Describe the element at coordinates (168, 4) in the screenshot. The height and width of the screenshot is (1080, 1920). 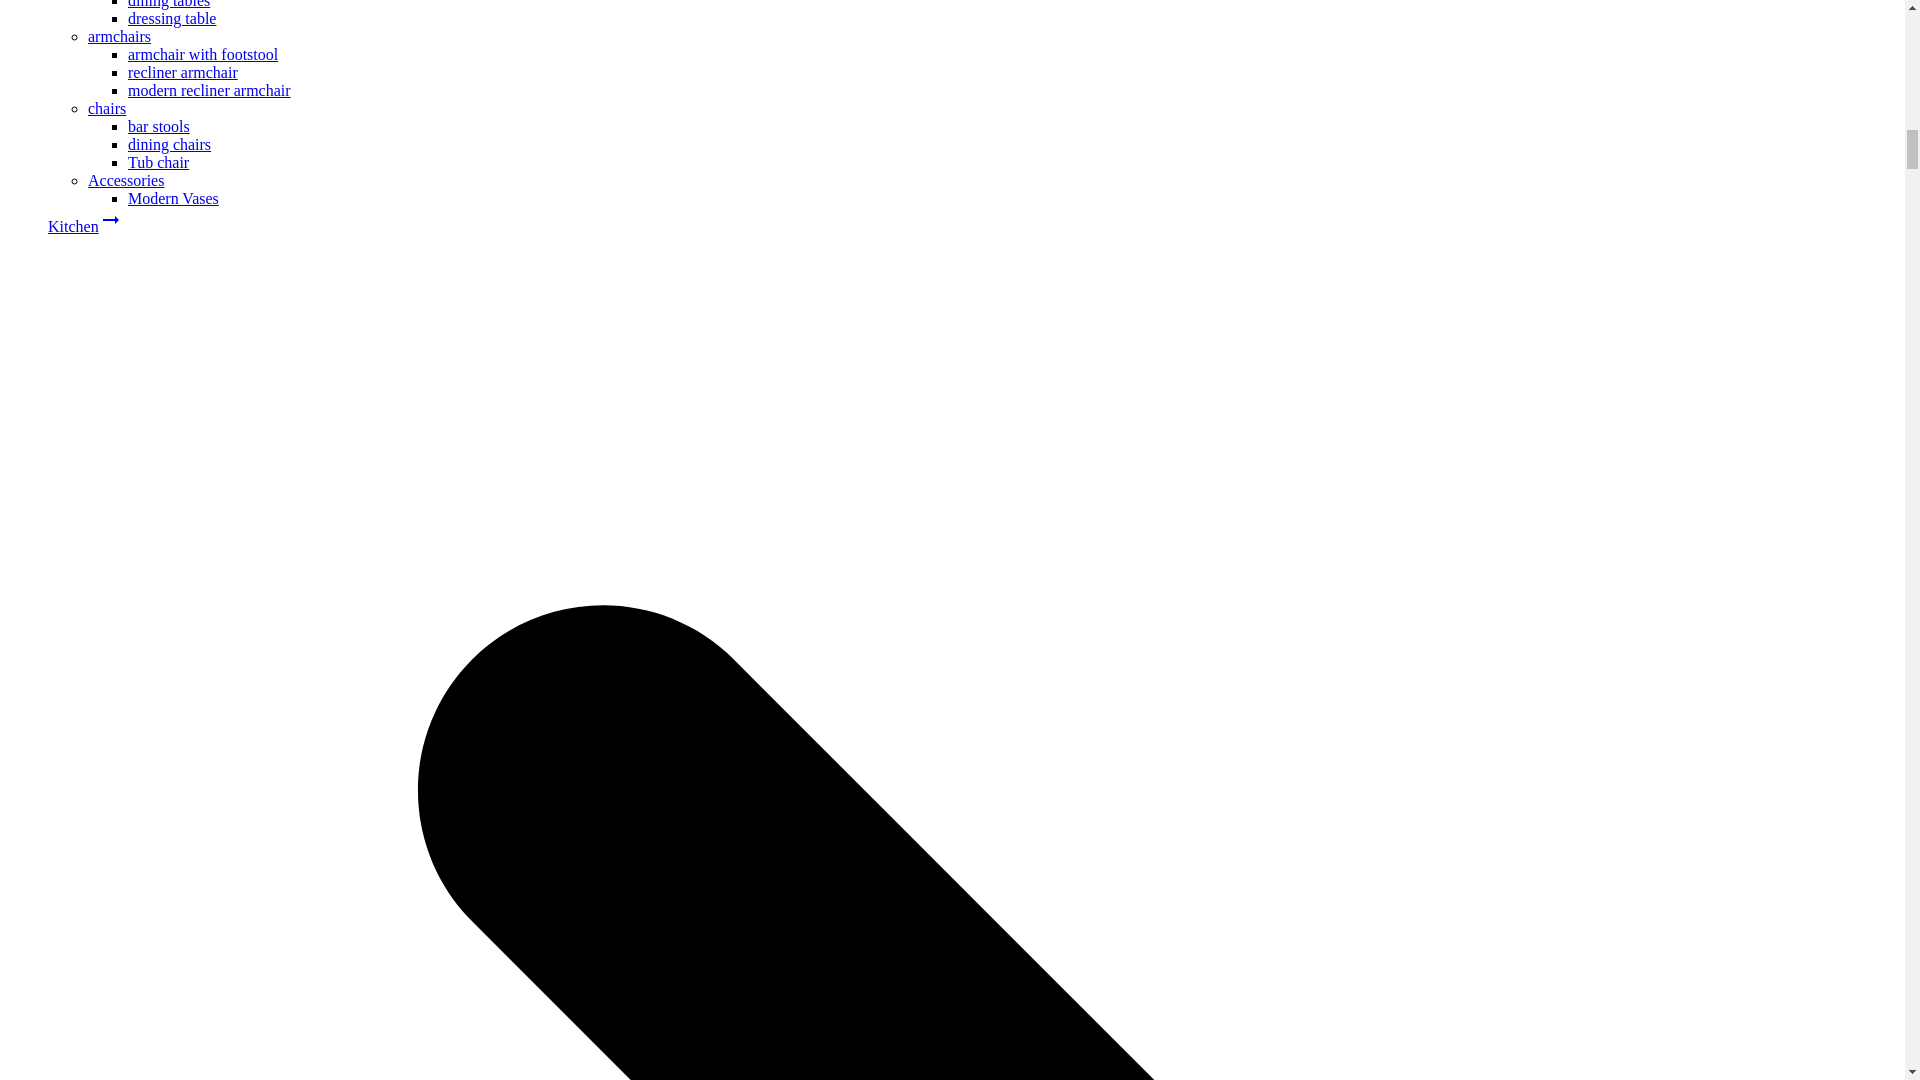
I see `dining tables` at that location.